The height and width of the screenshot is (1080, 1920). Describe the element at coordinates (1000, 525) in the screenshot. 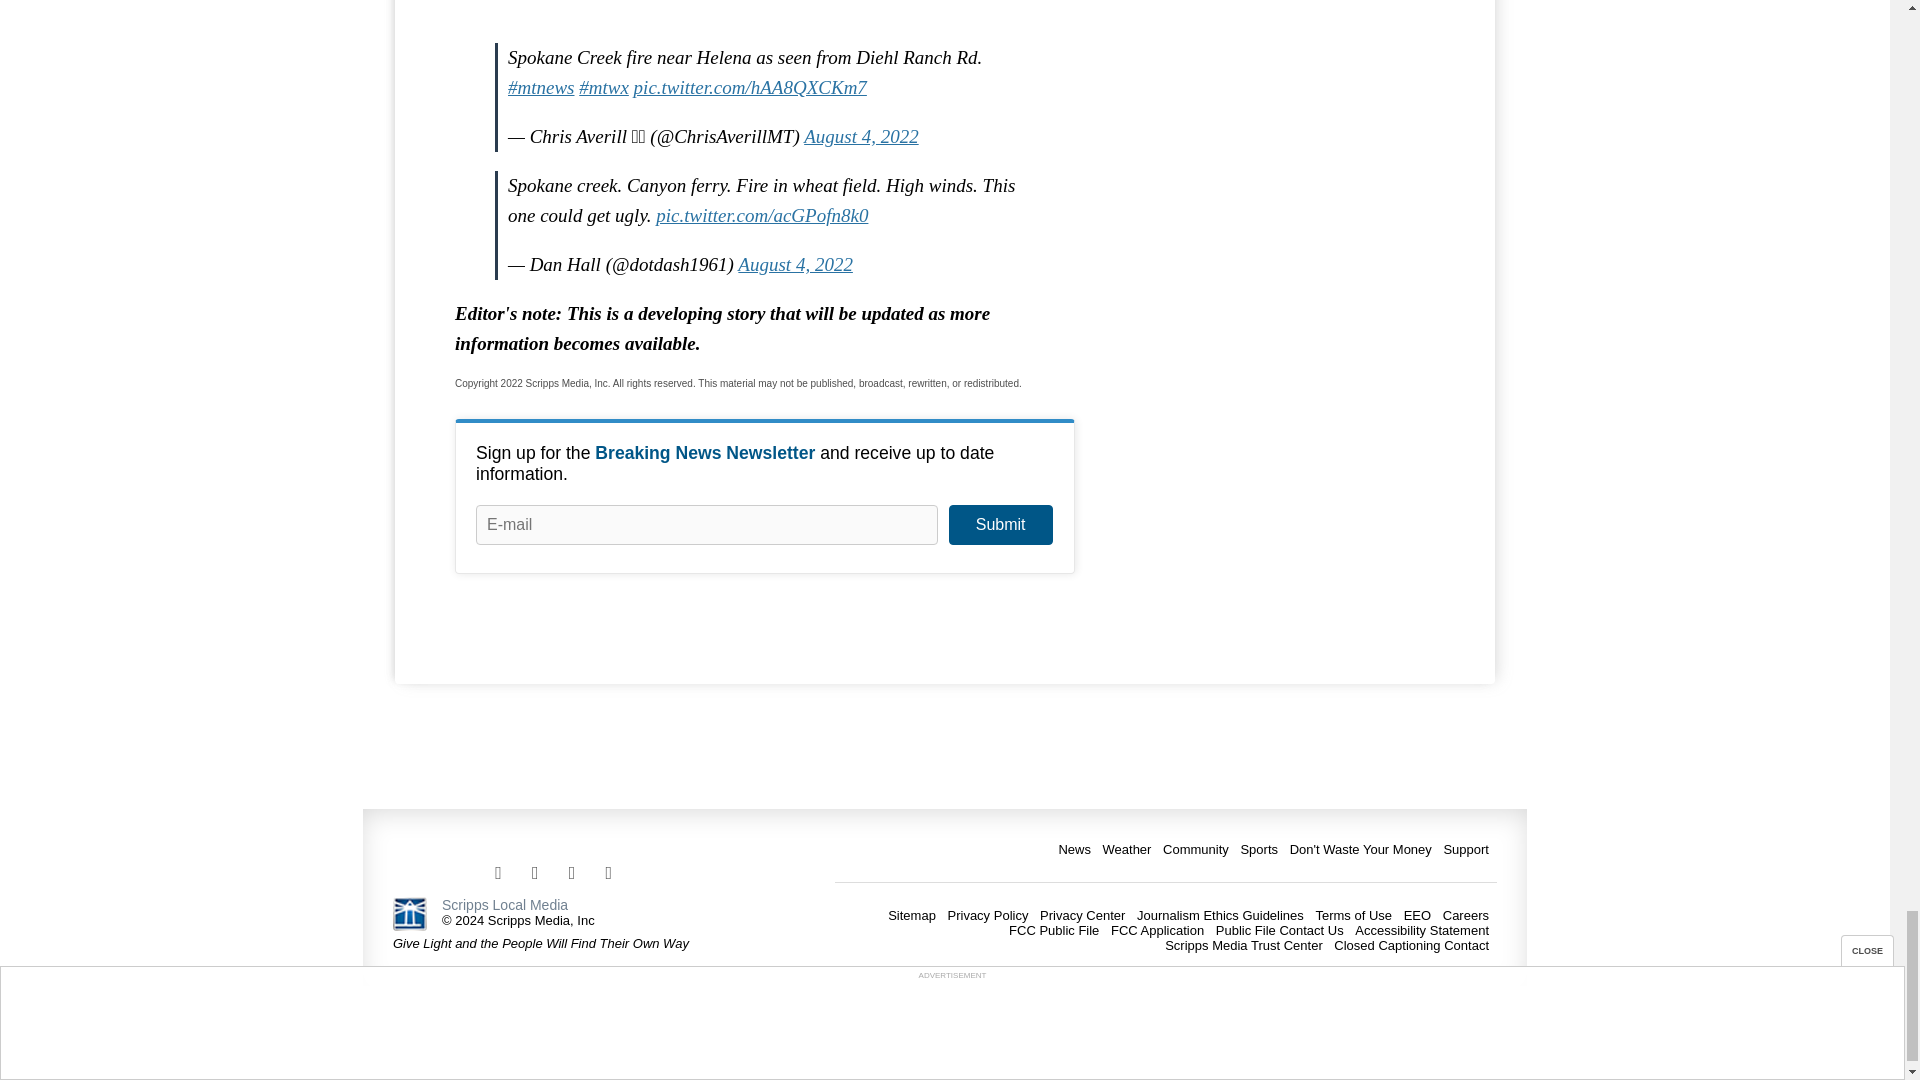

I see `Submit` at that location.